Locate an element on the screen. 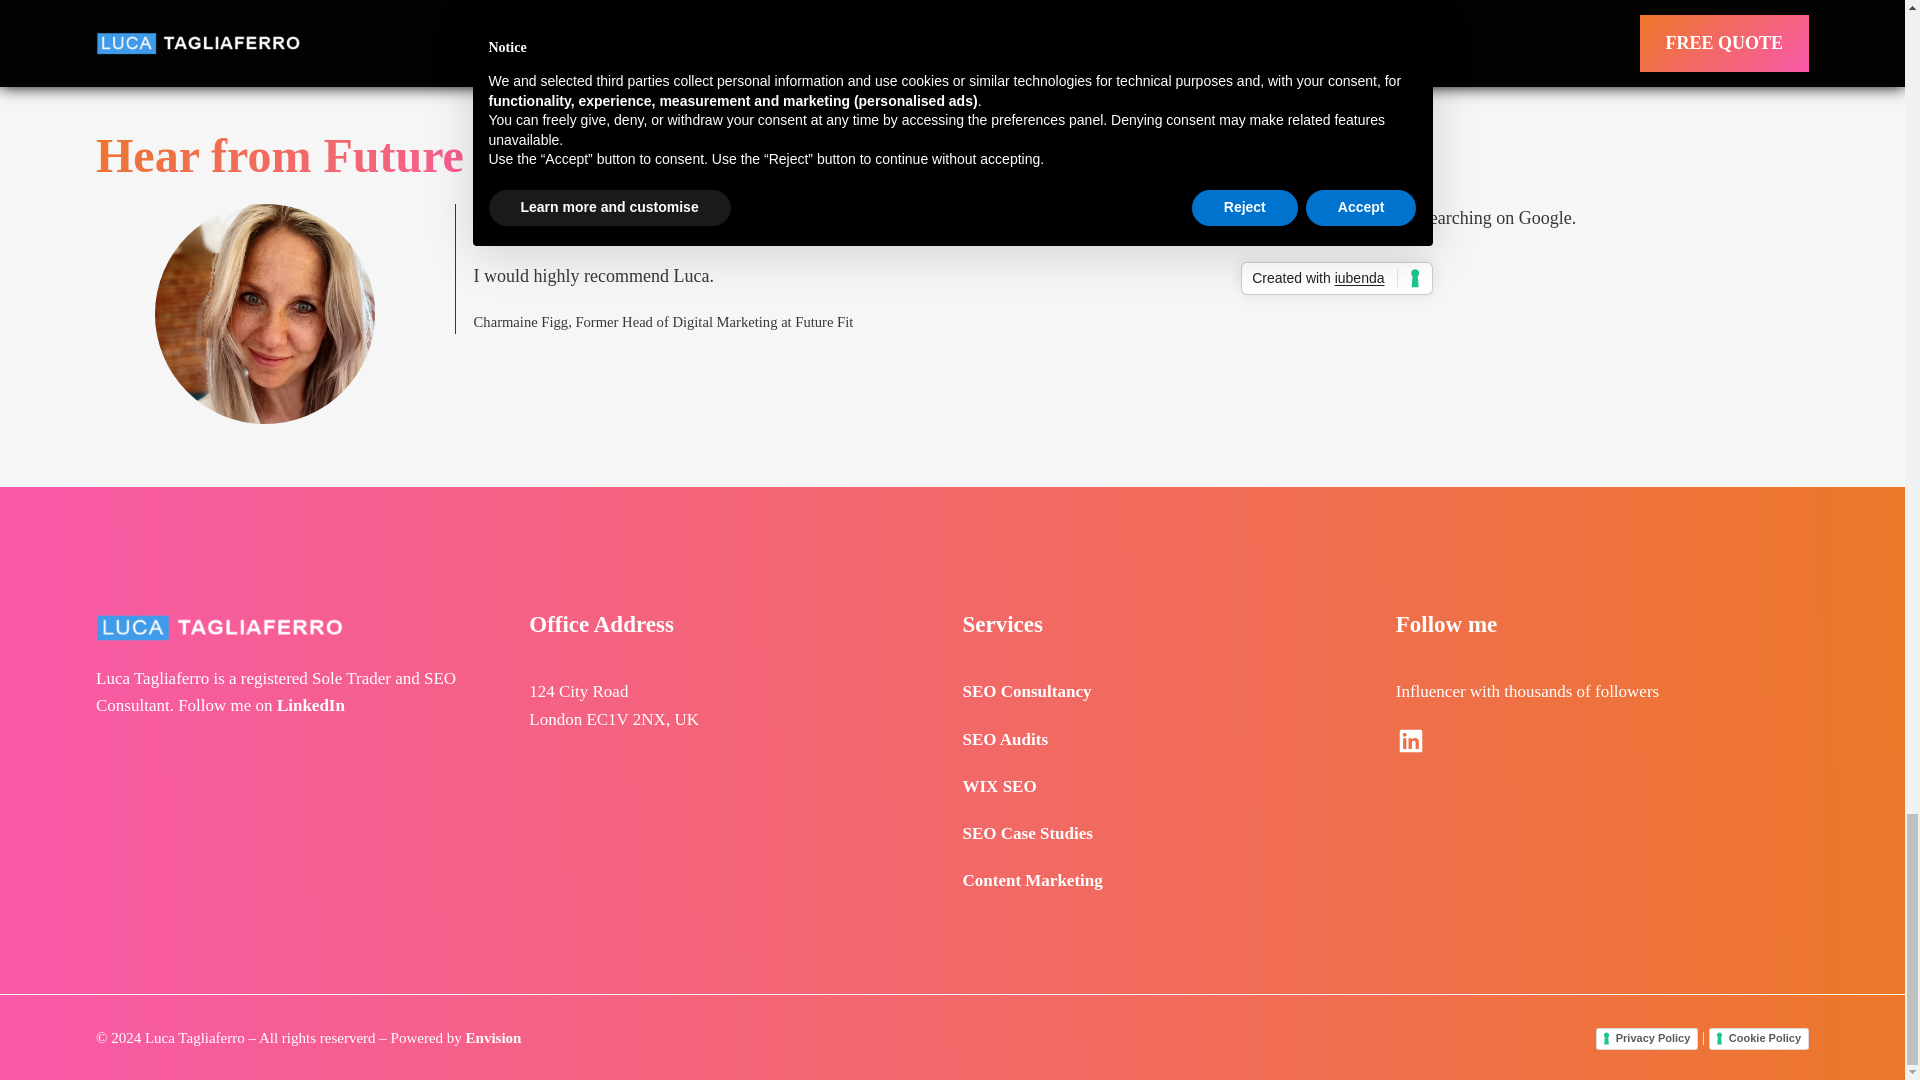  Cookie Policy is located at coordinates (1758, 1038).